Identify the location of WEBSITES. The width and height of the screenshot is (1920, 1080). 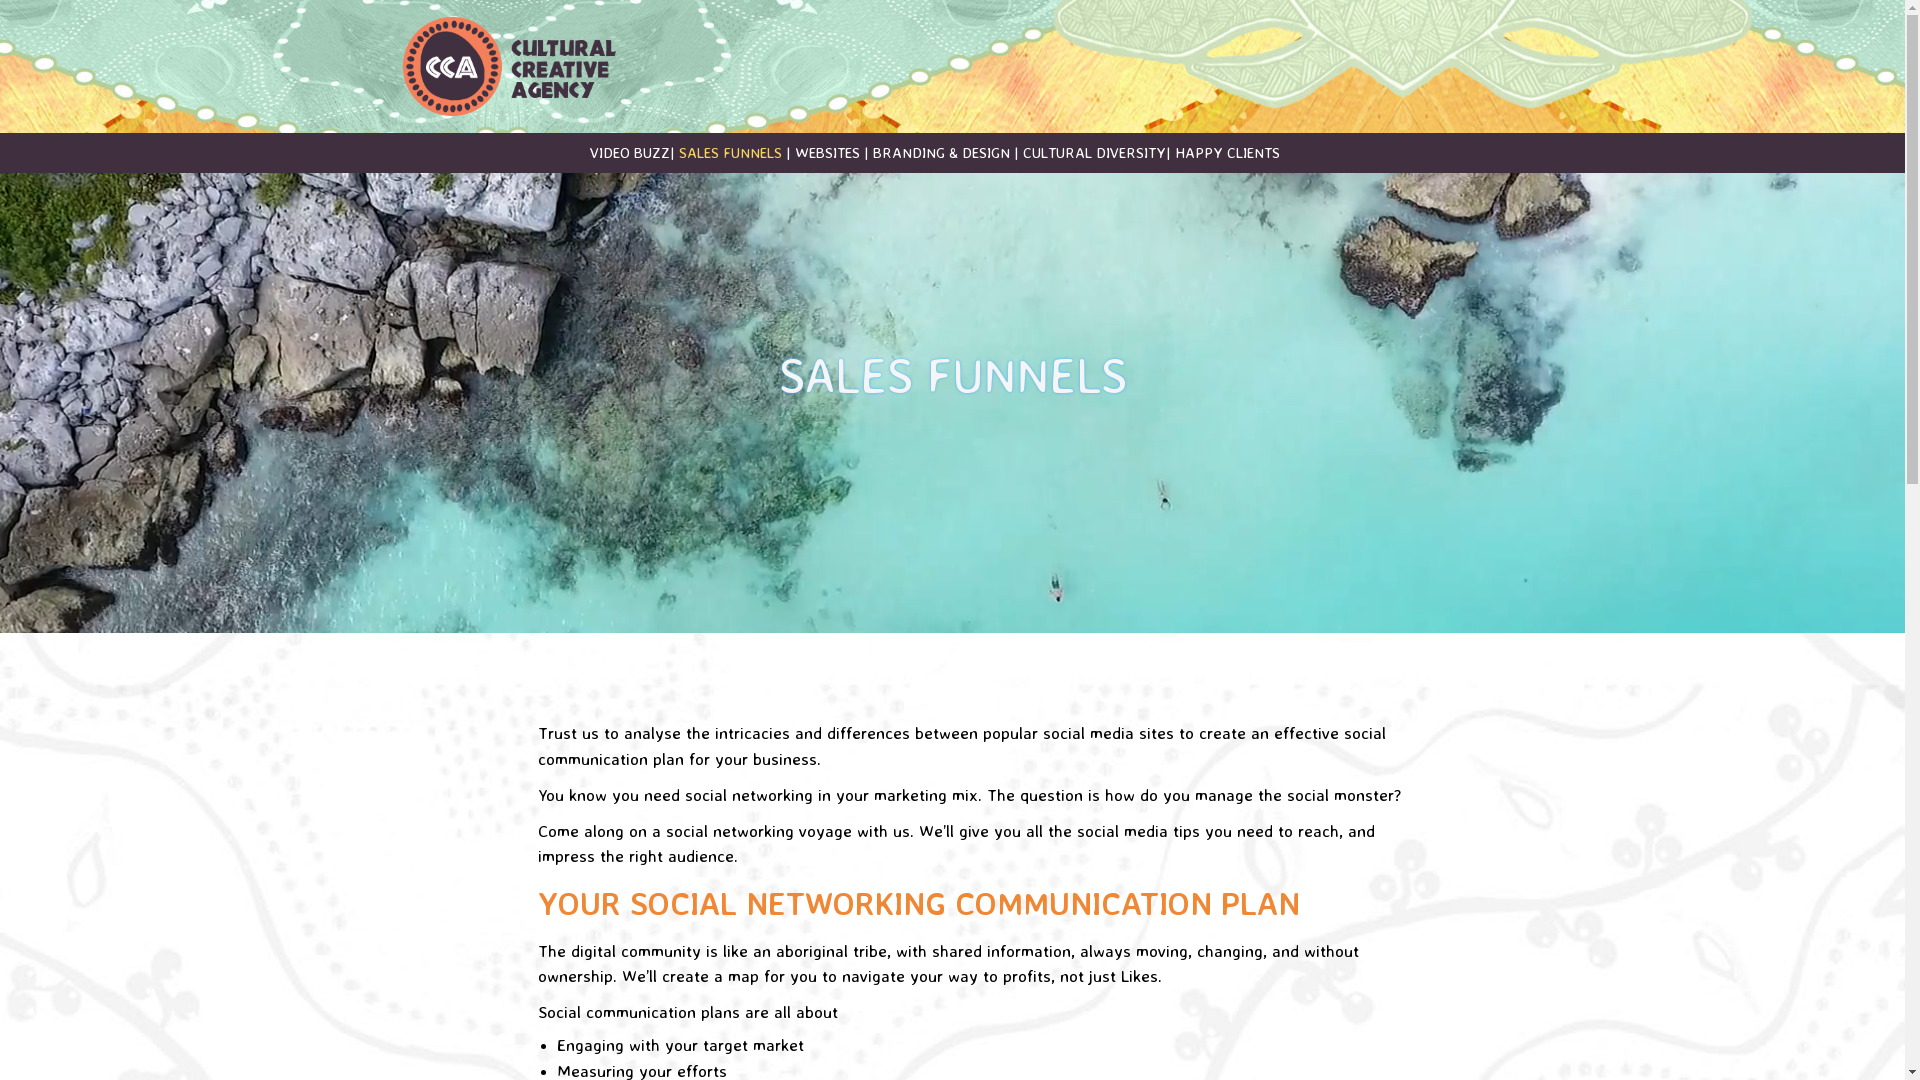
(826, 152).